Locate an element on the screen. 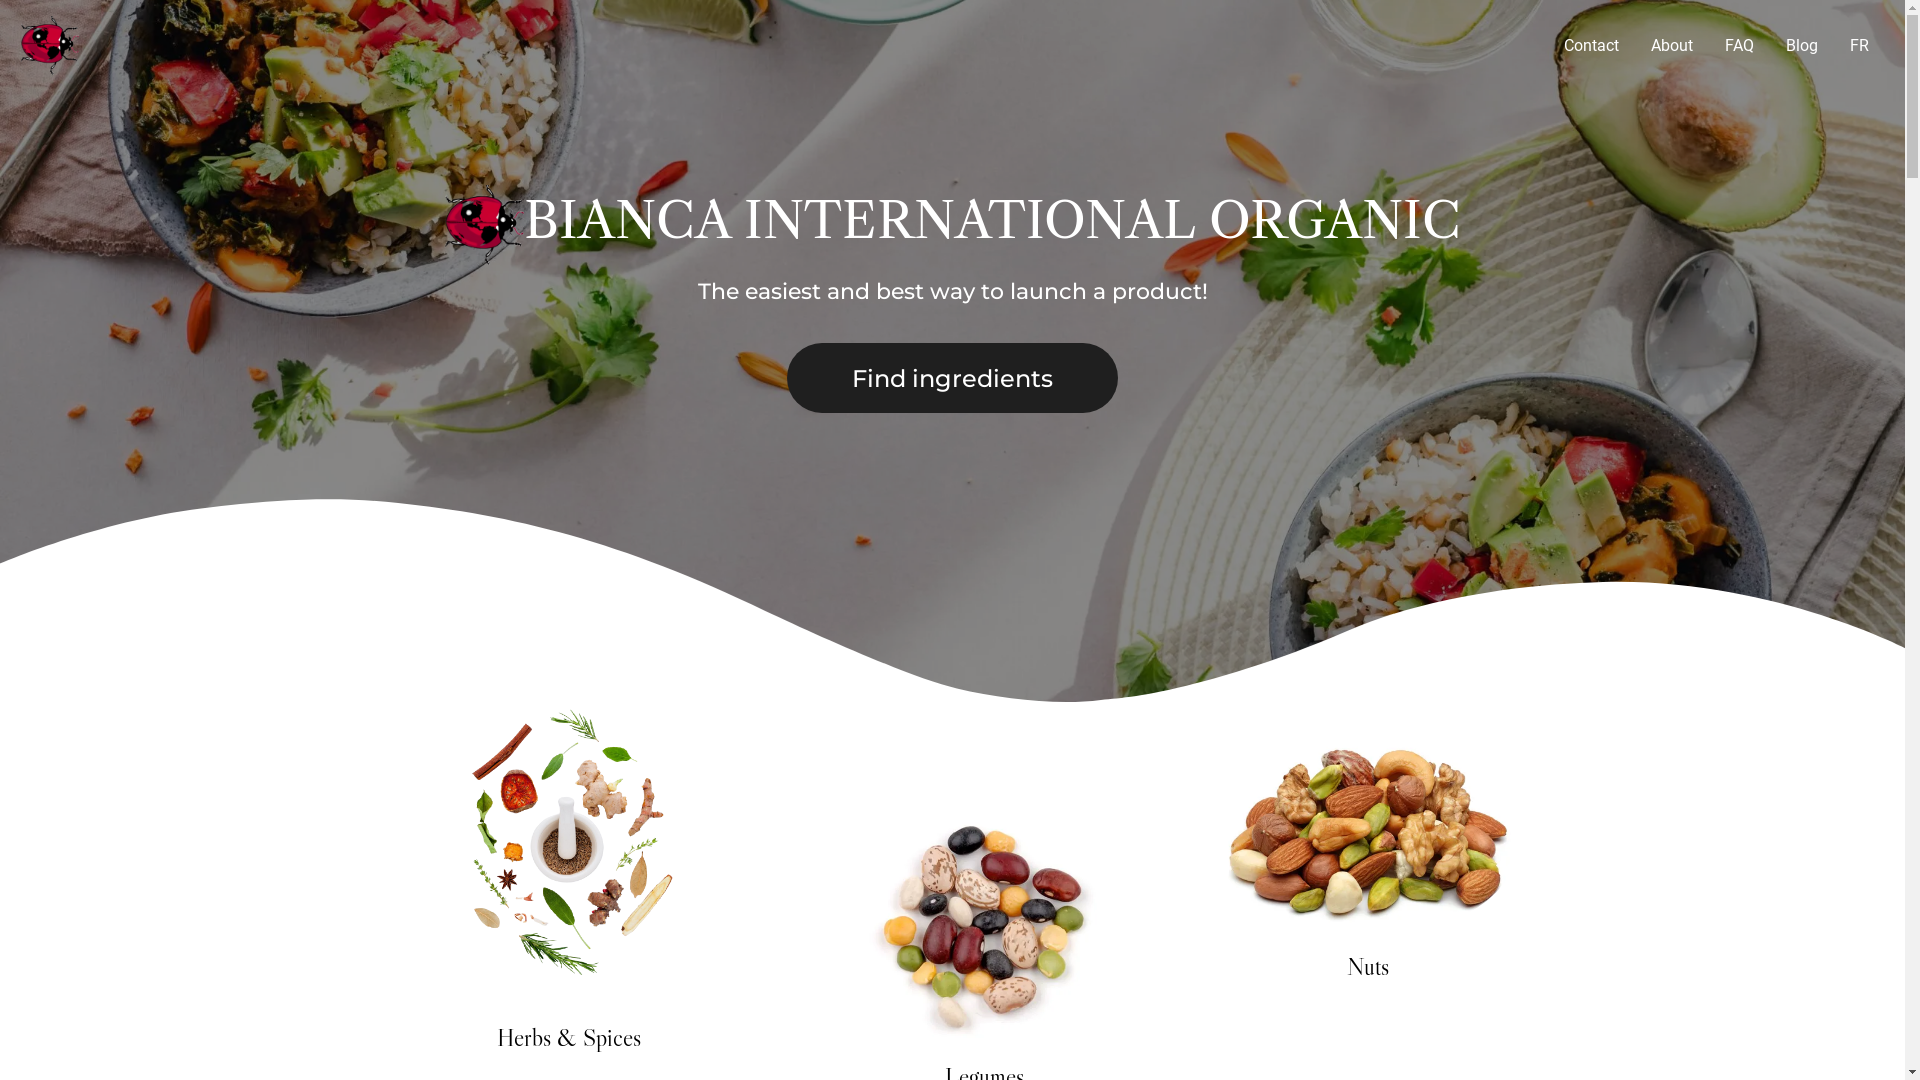 The width and height of the screenshot is (1920, 1080). Nuts is located at coordinates (1368, 966).